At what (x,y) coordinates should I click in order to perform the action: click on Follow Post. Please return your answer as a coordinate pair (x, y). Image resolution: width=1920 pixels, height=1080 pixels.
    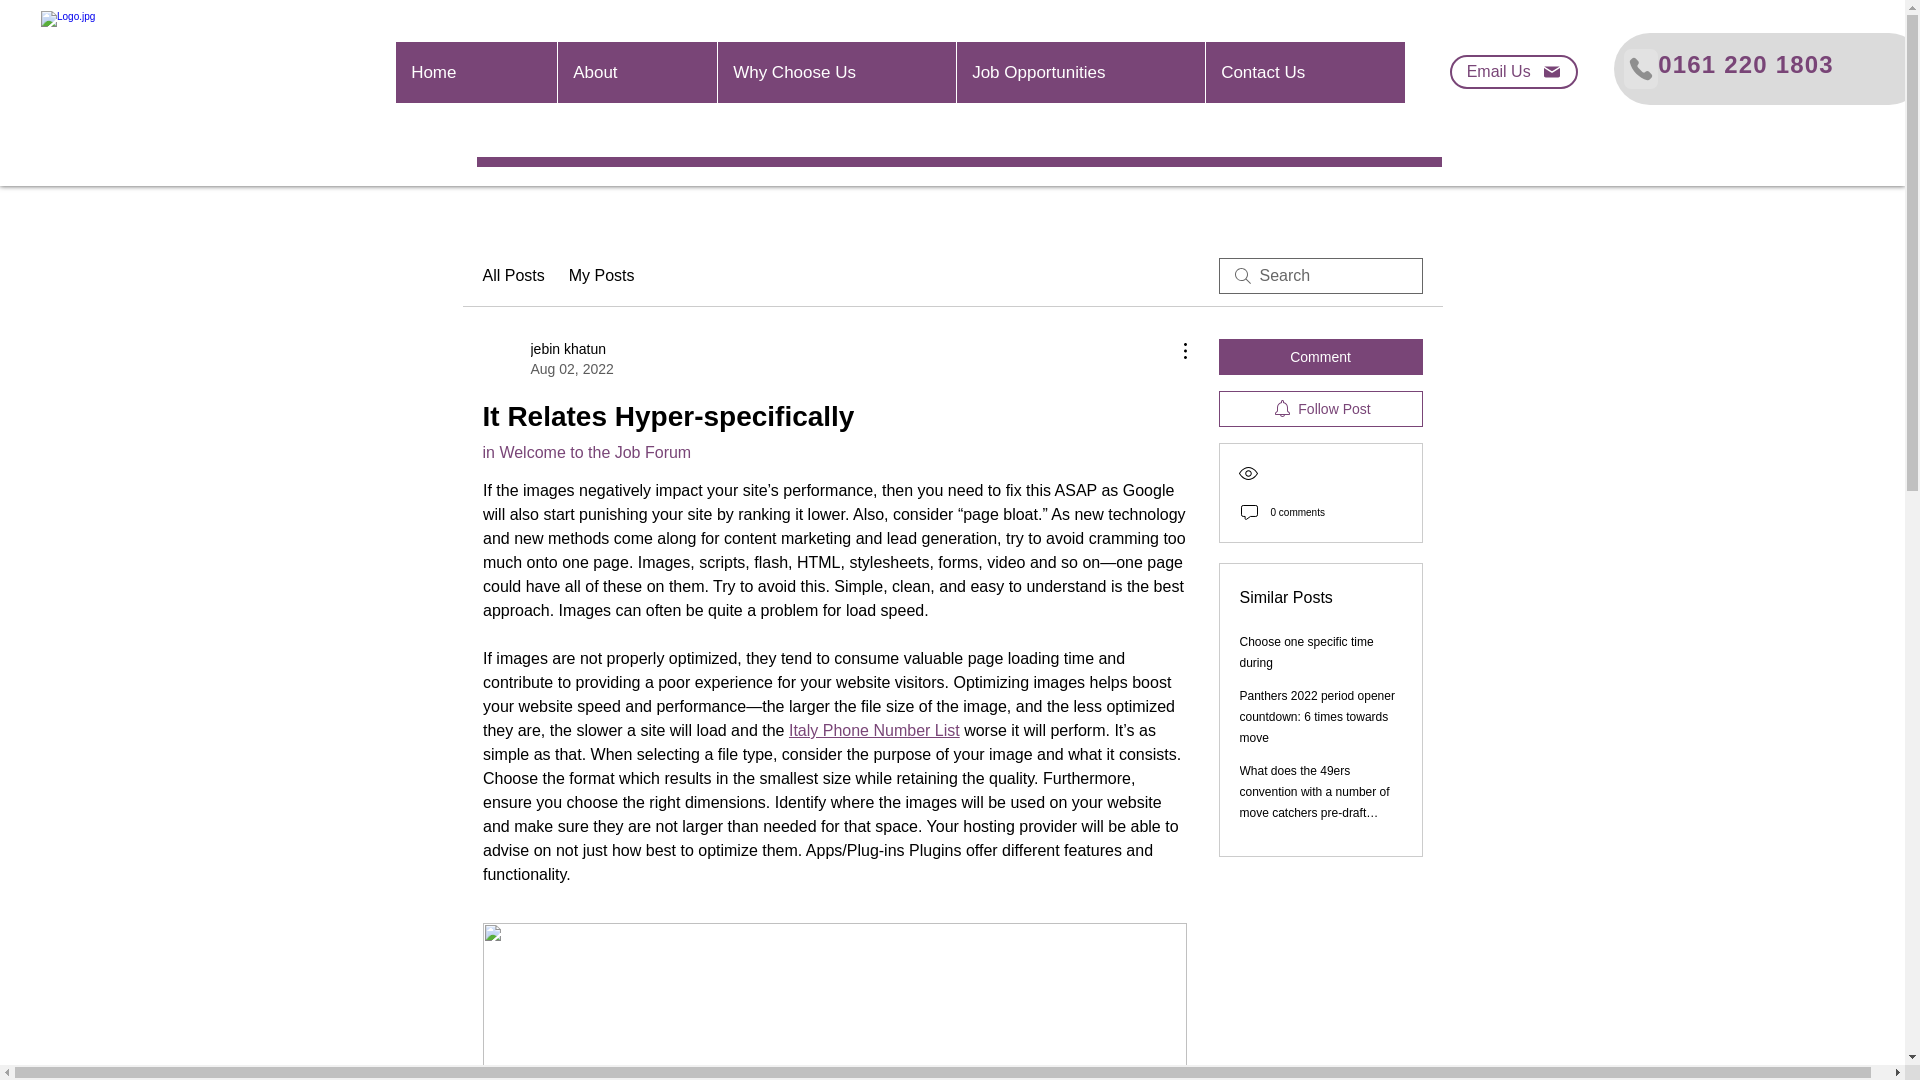
    Looking at the image, I should click on (1320, 408).